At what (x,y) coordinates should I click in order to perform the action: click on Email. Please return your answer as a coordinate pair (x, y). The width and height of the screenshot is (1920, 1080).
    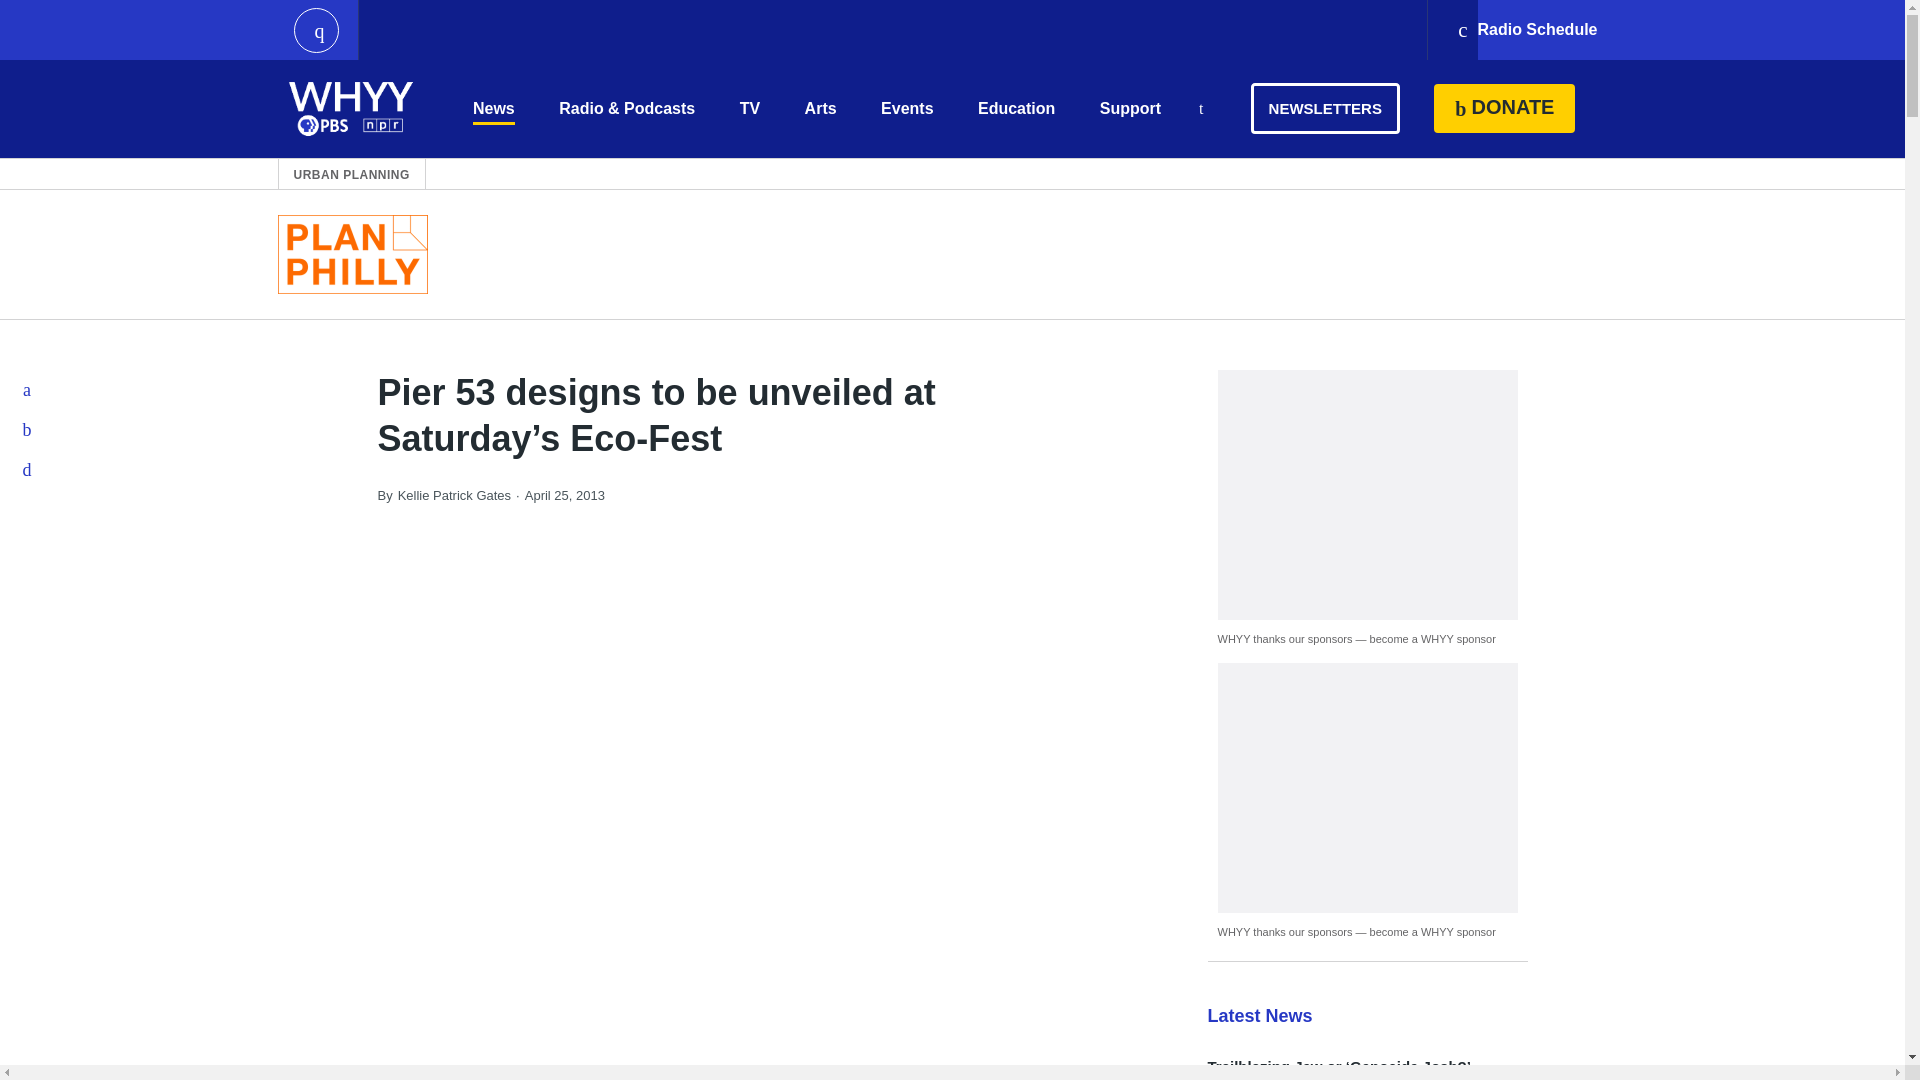
    Looking at the image, I should click on (28, 470).